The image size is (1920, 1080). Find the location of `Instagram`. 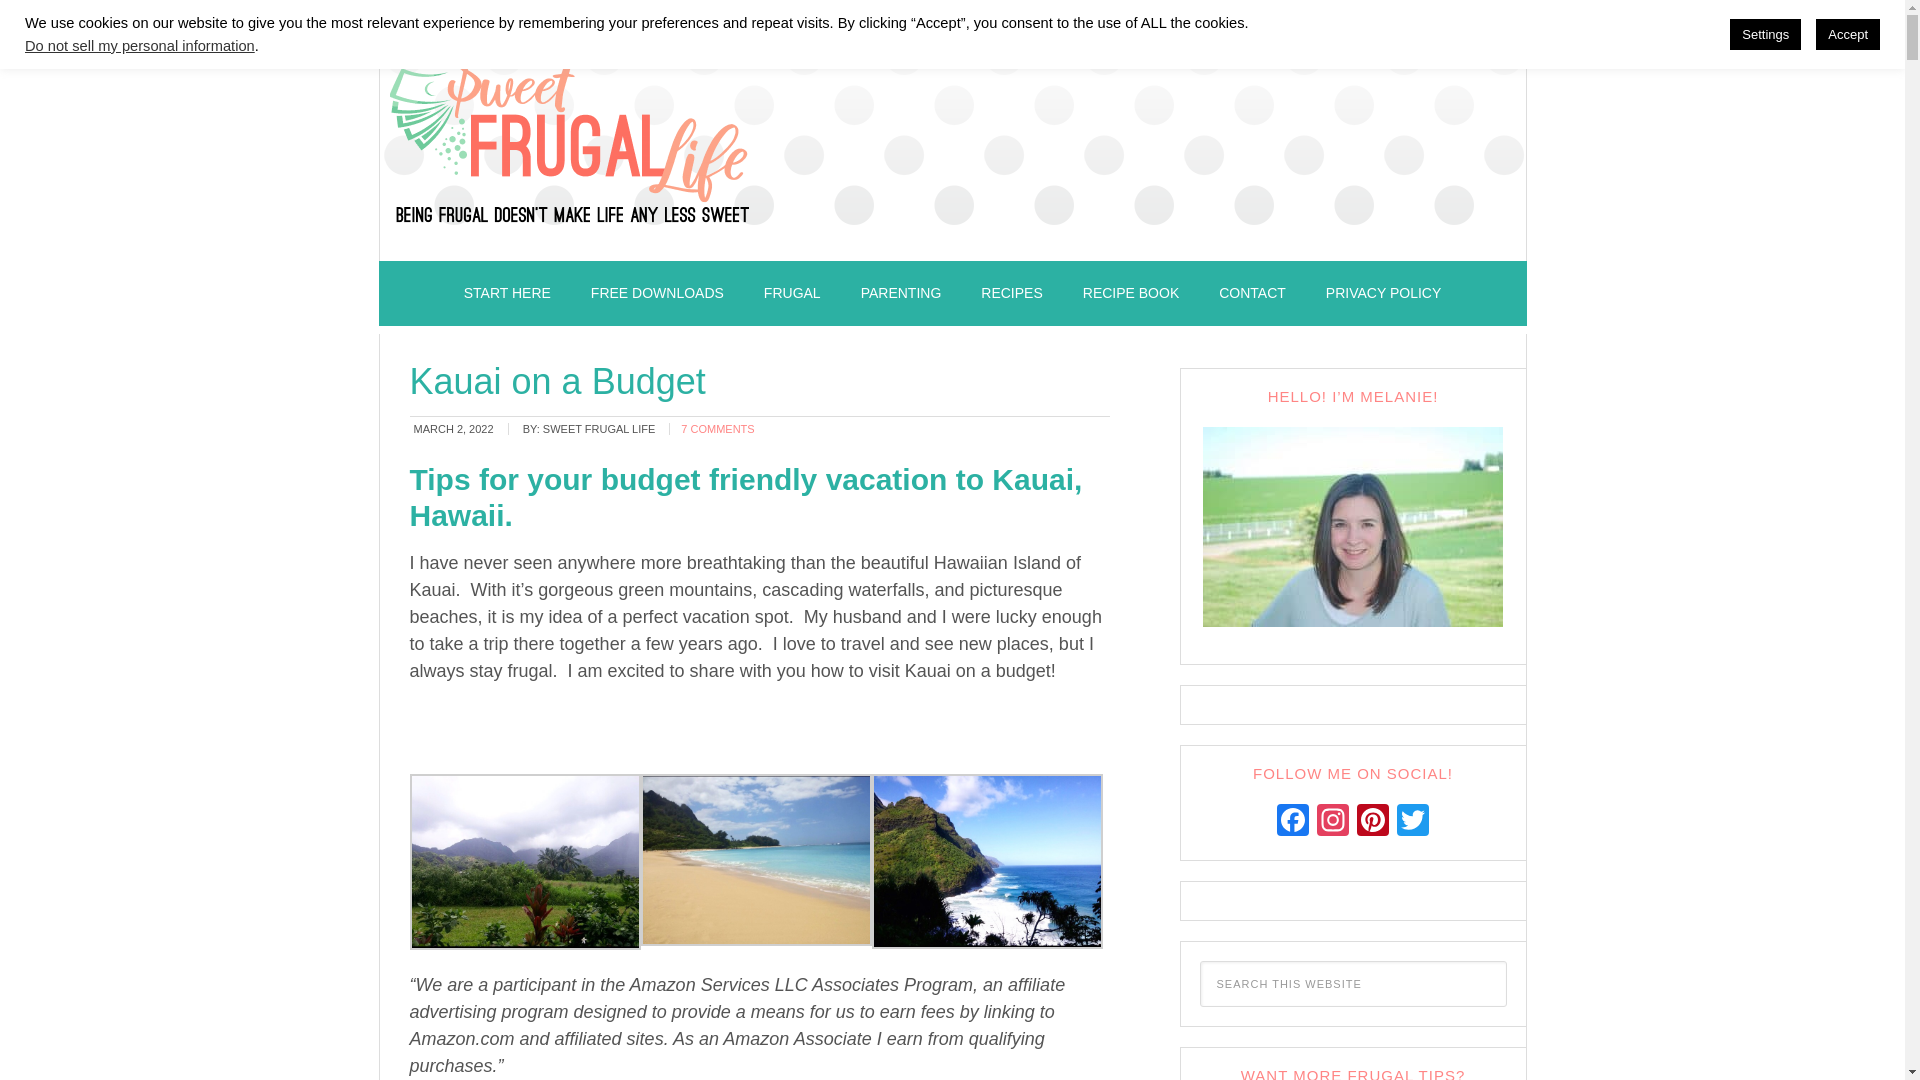

Instagram is located at coordinates (1333, 822).